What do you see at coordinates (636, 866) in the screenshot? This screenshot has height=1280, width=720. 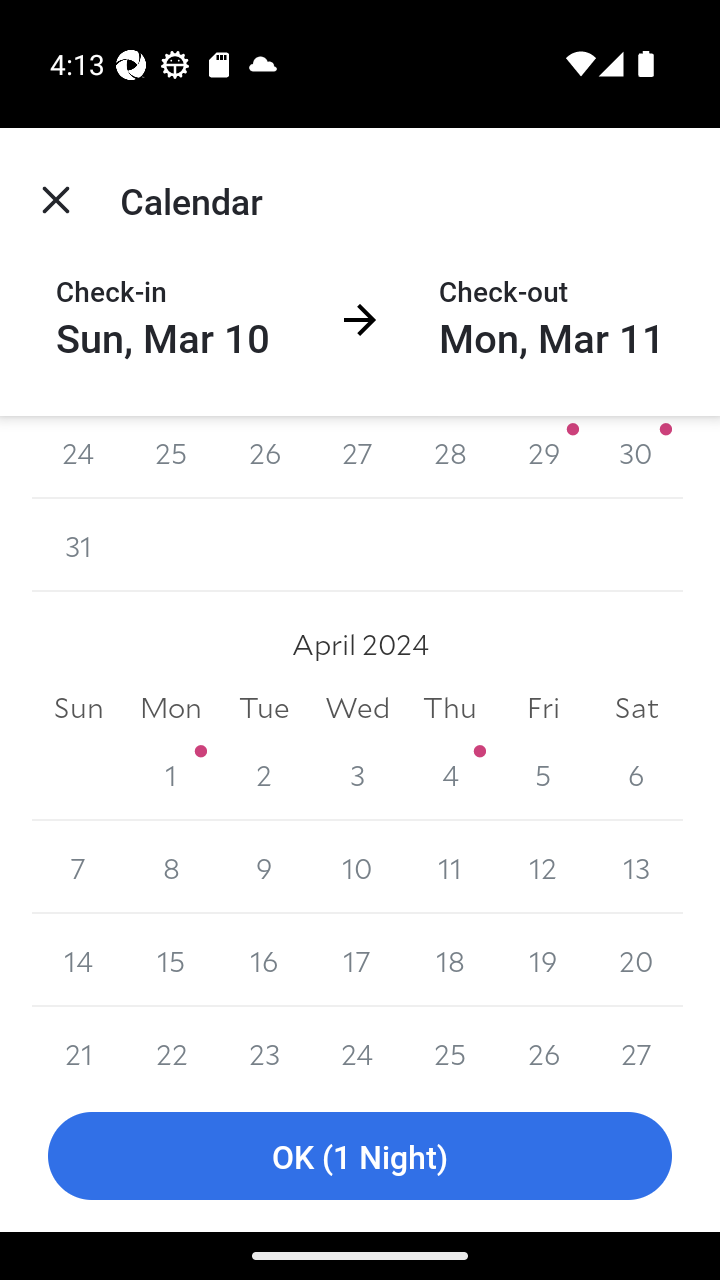 I see `13 13 April 2024` at bounding box center [636, 866].